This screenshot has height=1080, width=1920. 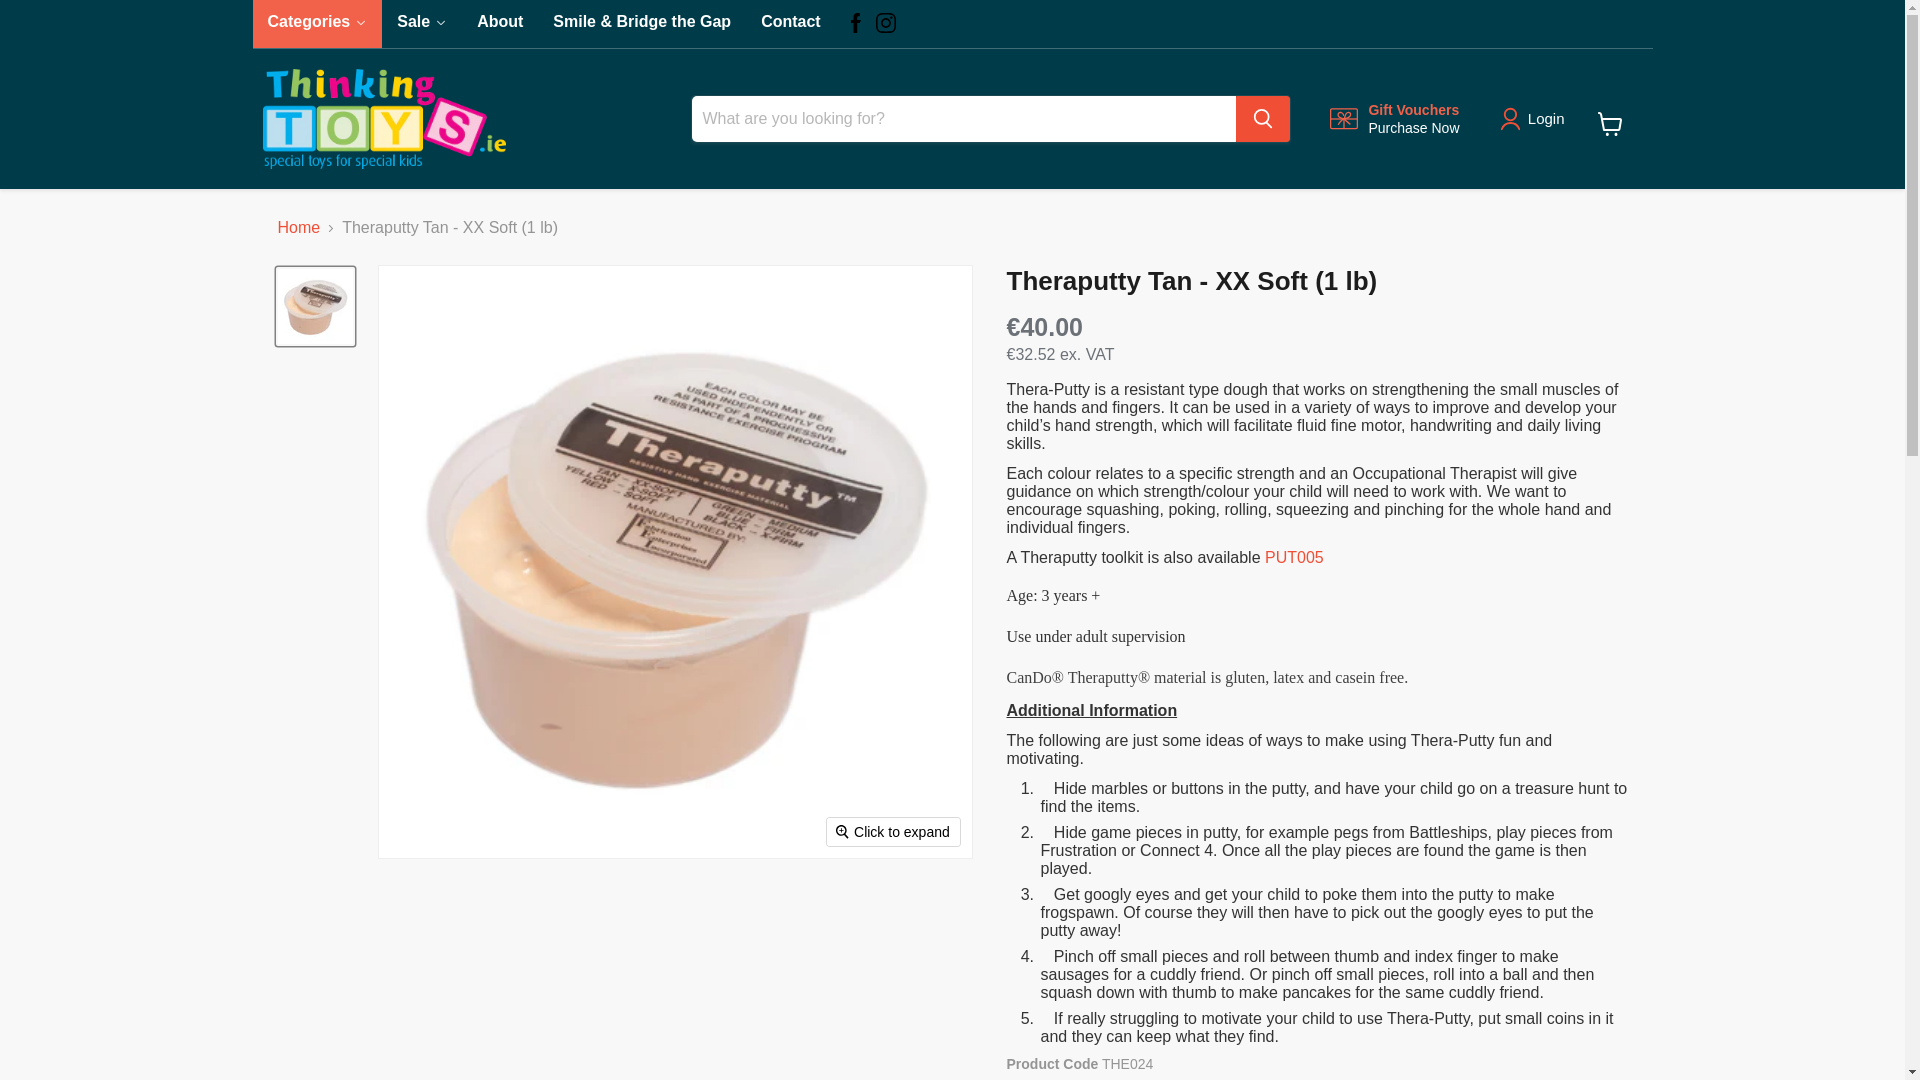 What do you see at coordinates (790, 24) in the screenshot?
I see `Login` at bounding box center [790, 24].